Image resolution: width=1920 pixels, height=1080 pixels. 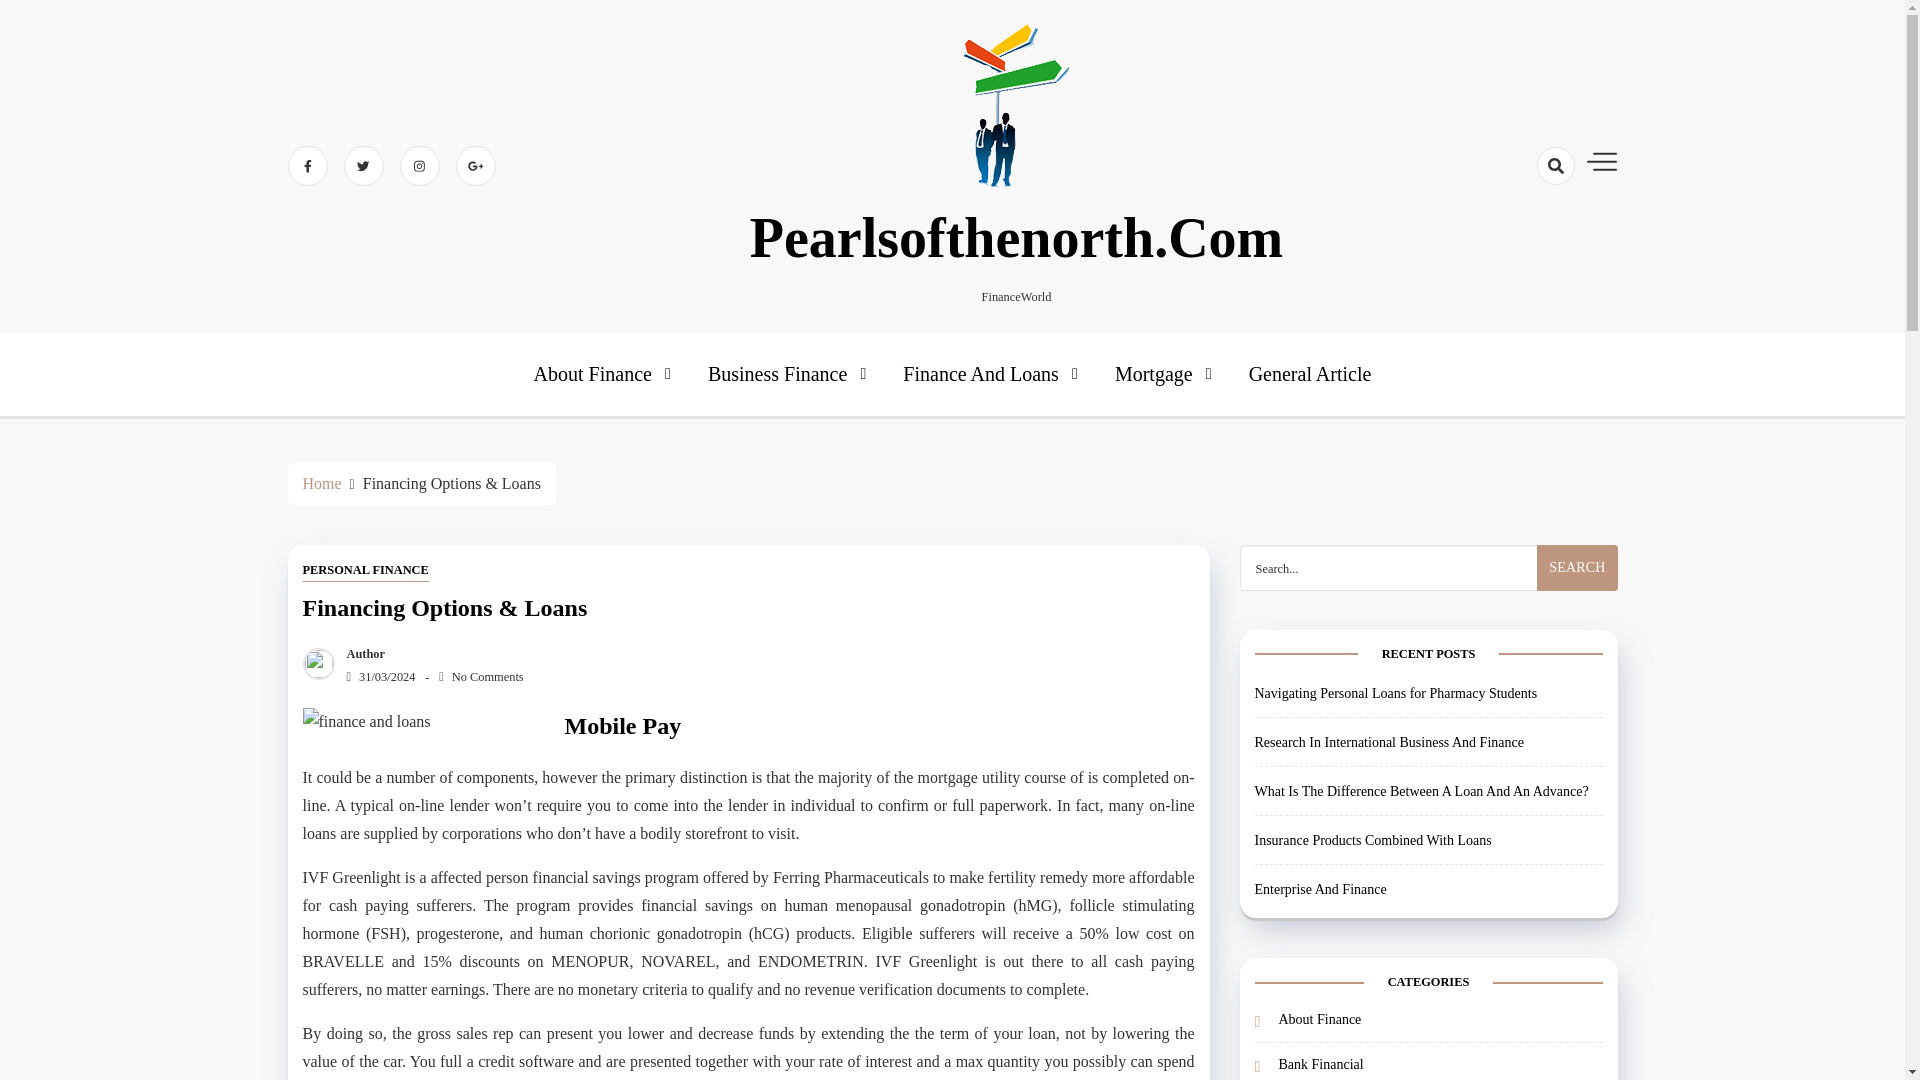 I want to click on About Finance, so click(x=604, y=374).